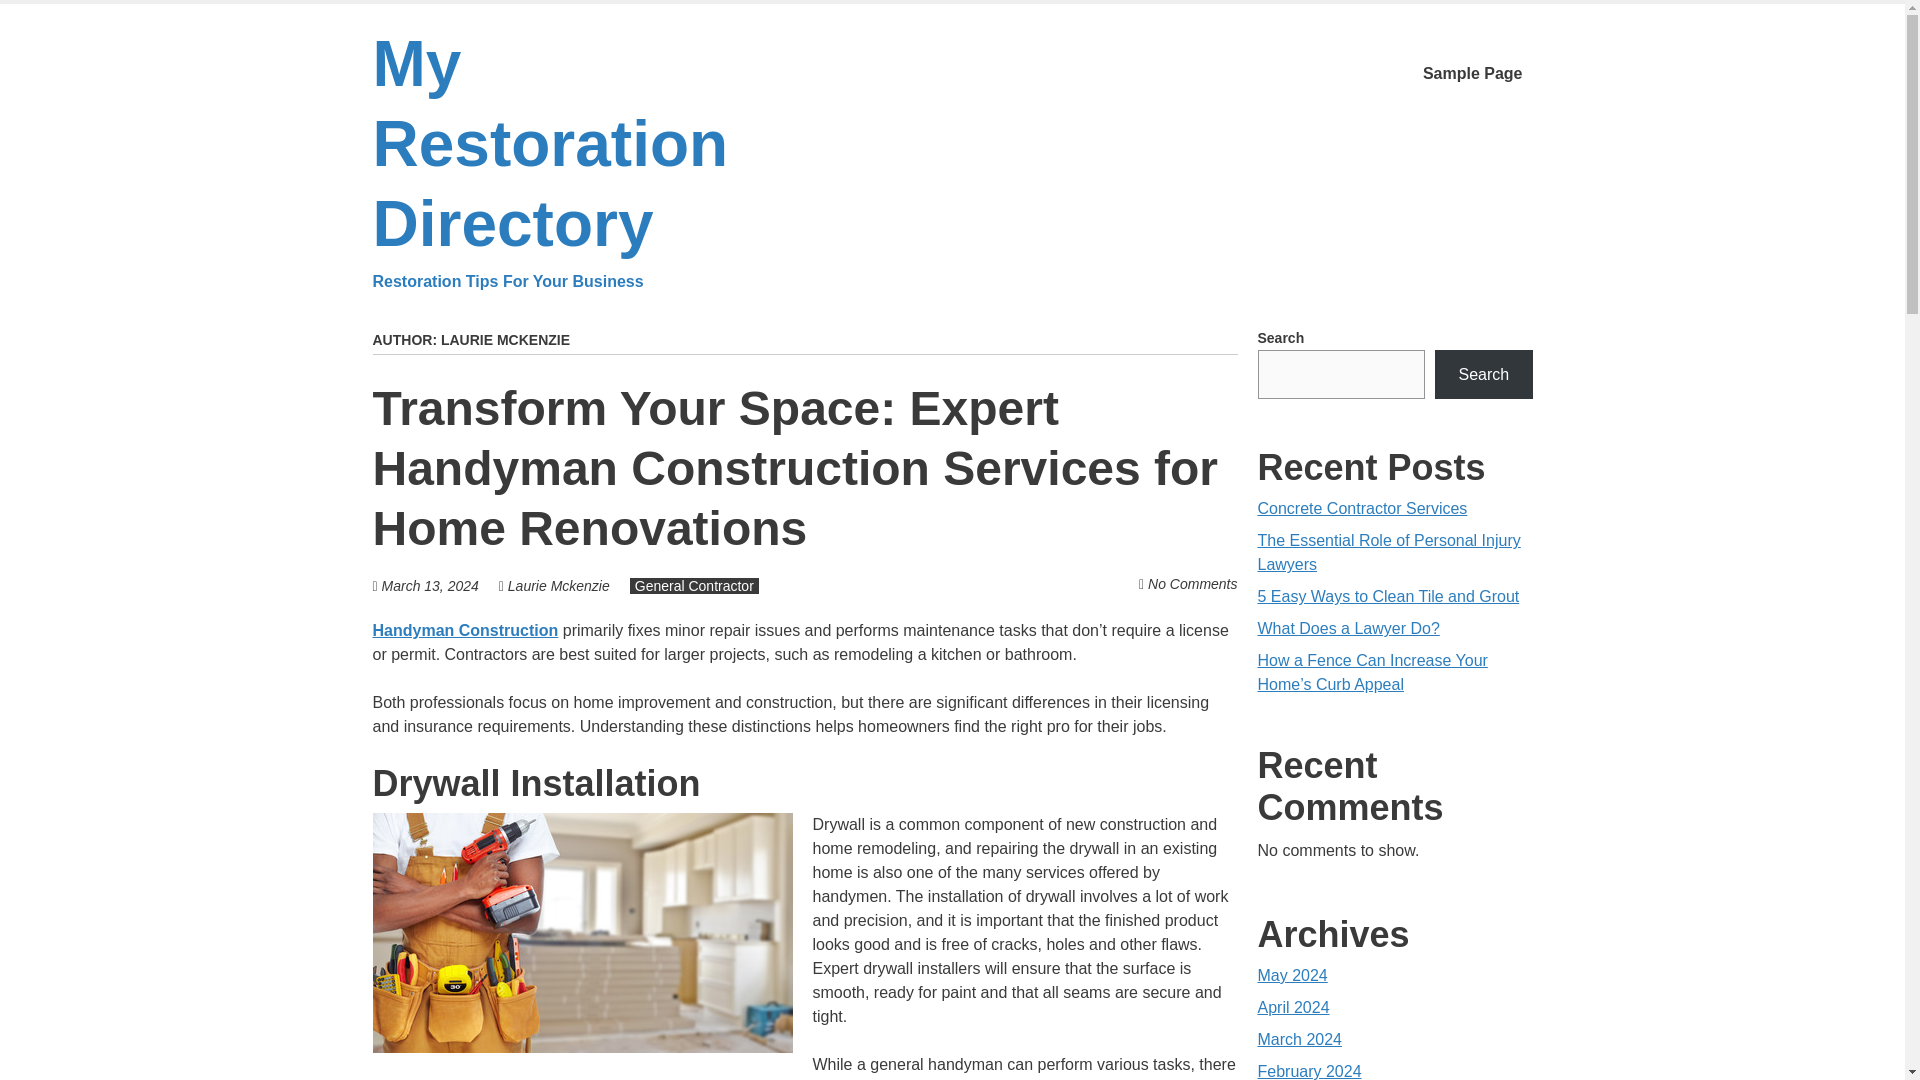  I want to click on Laurie Mckenzie, so click(559, 586).